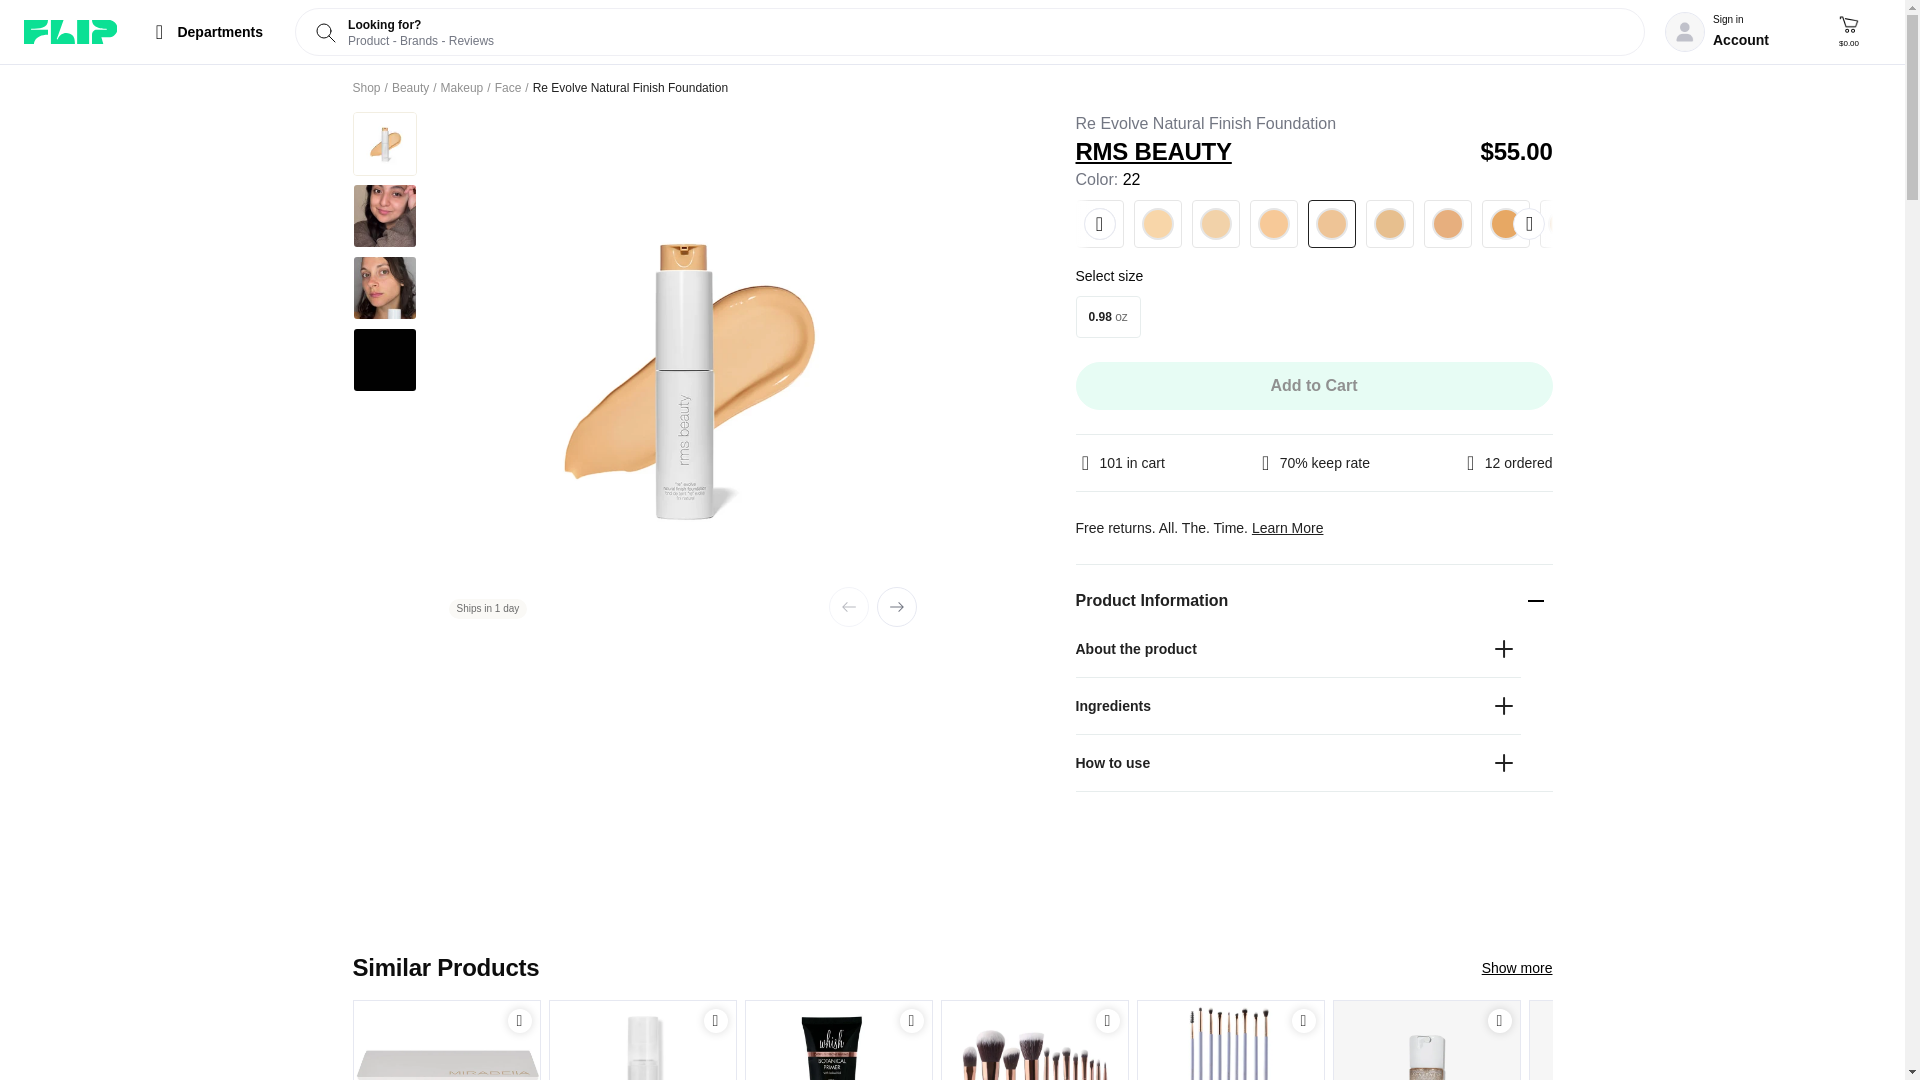  Describe the element at coordinates (520, 1021) in the screenshot. I see `Honest Beauty Save Face Shielding Setting Spray` at that location.